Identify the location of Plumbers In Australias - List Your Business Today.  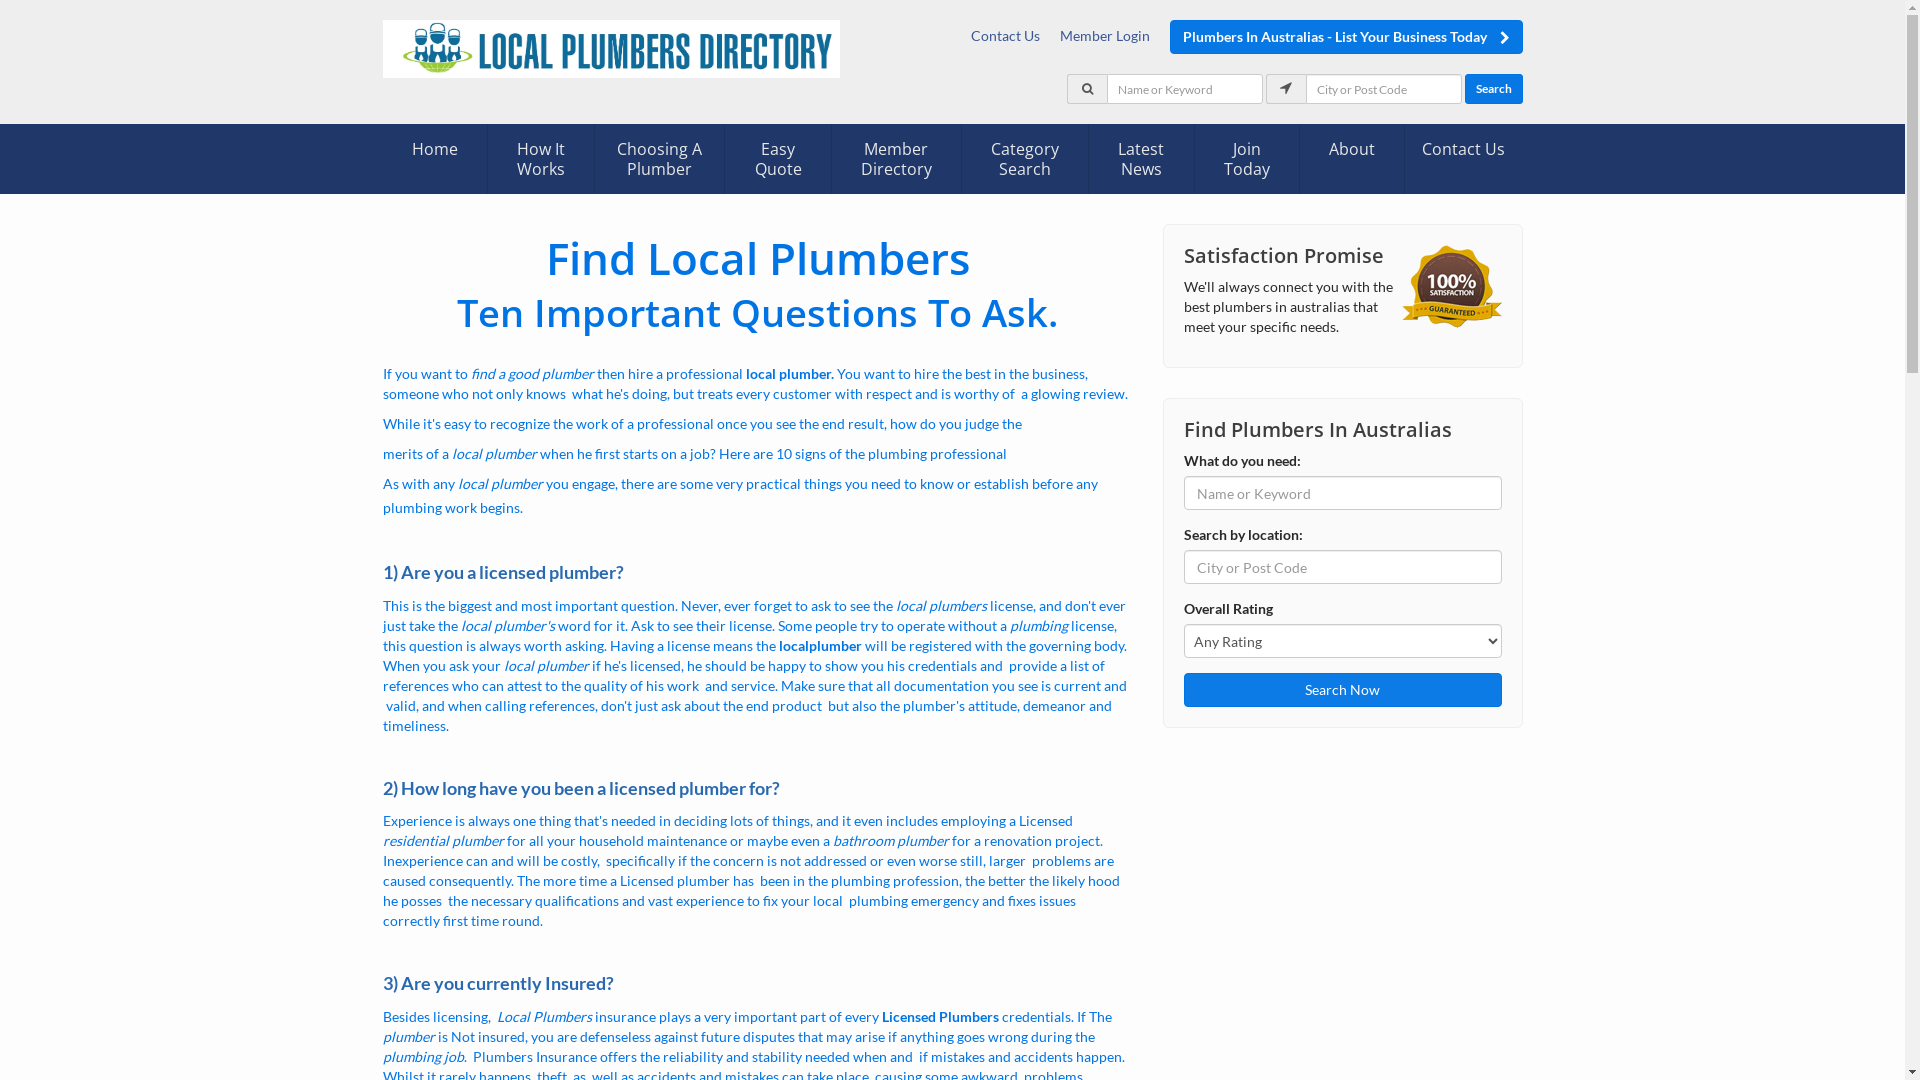
(1346, 37).